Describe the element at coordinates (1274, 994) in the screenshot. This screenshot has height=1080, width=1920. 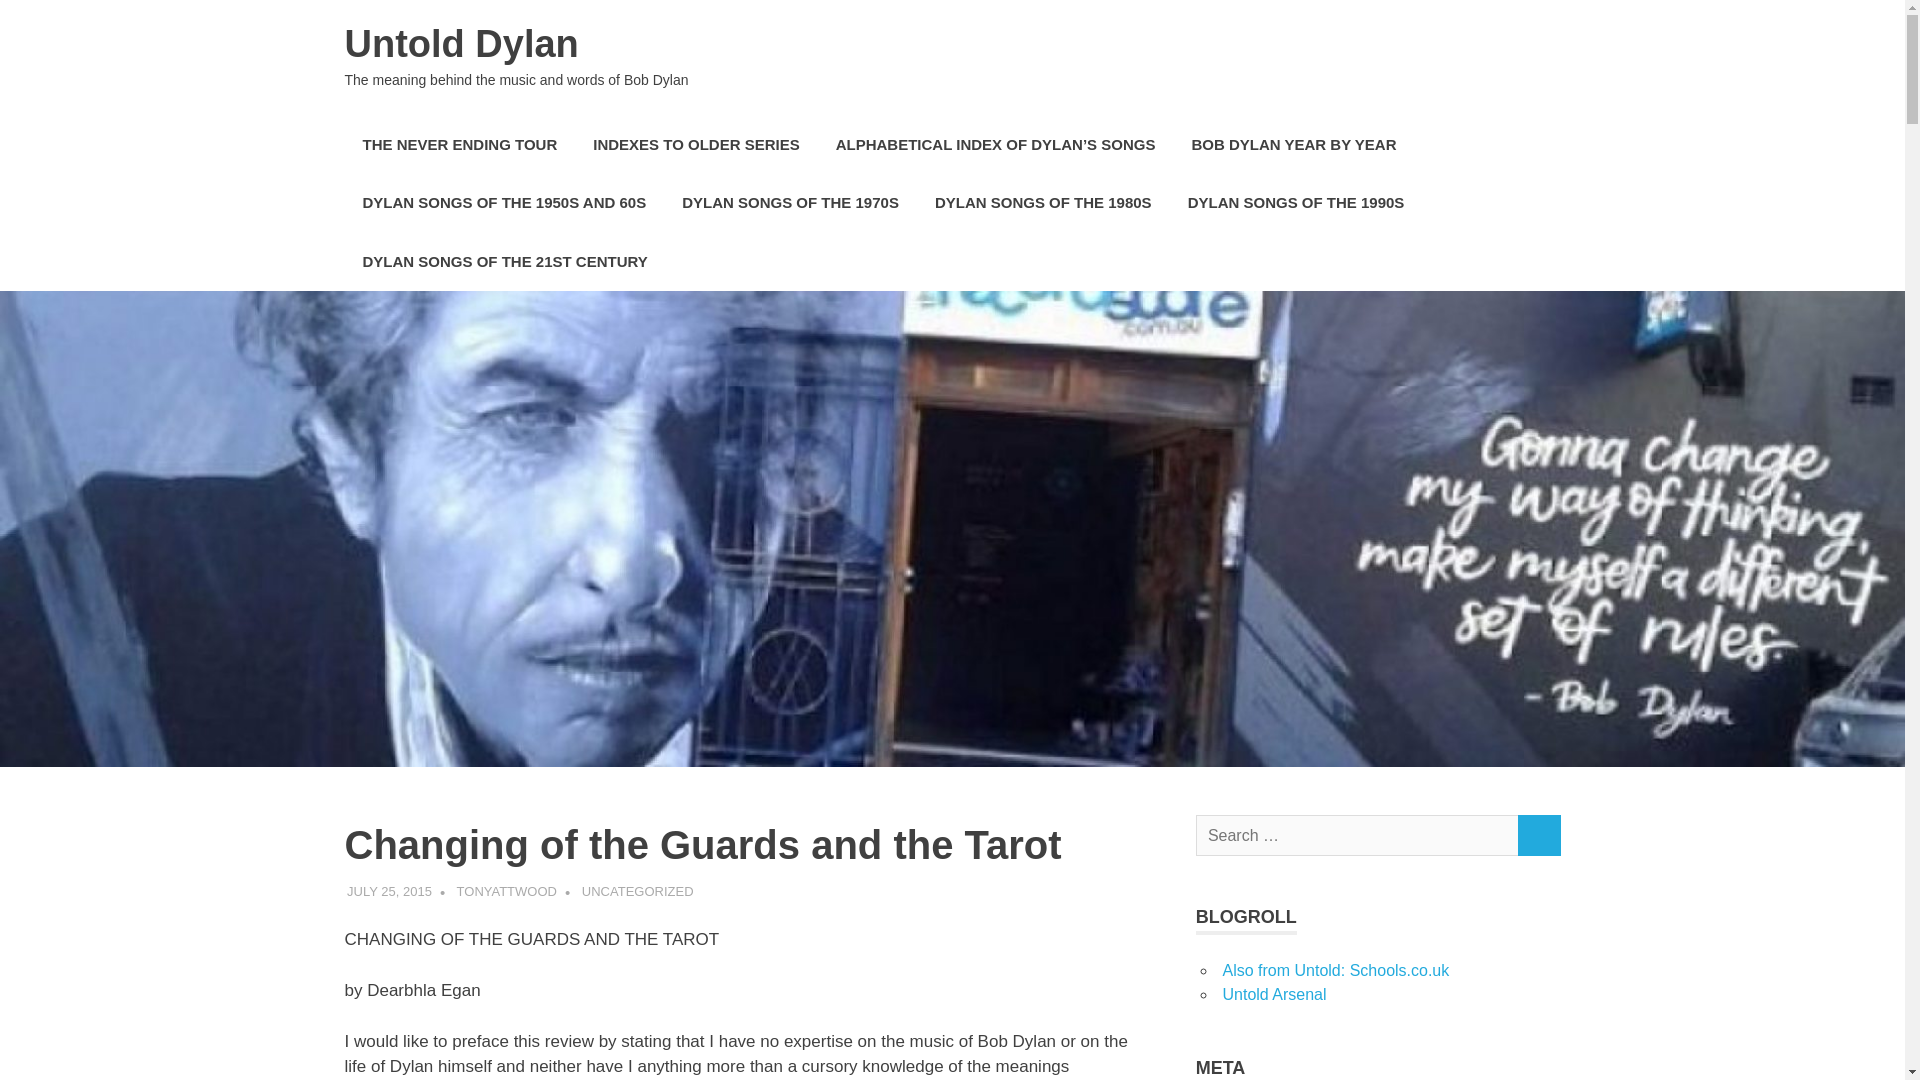
I see `From the same guys: our other hobby` at that location.